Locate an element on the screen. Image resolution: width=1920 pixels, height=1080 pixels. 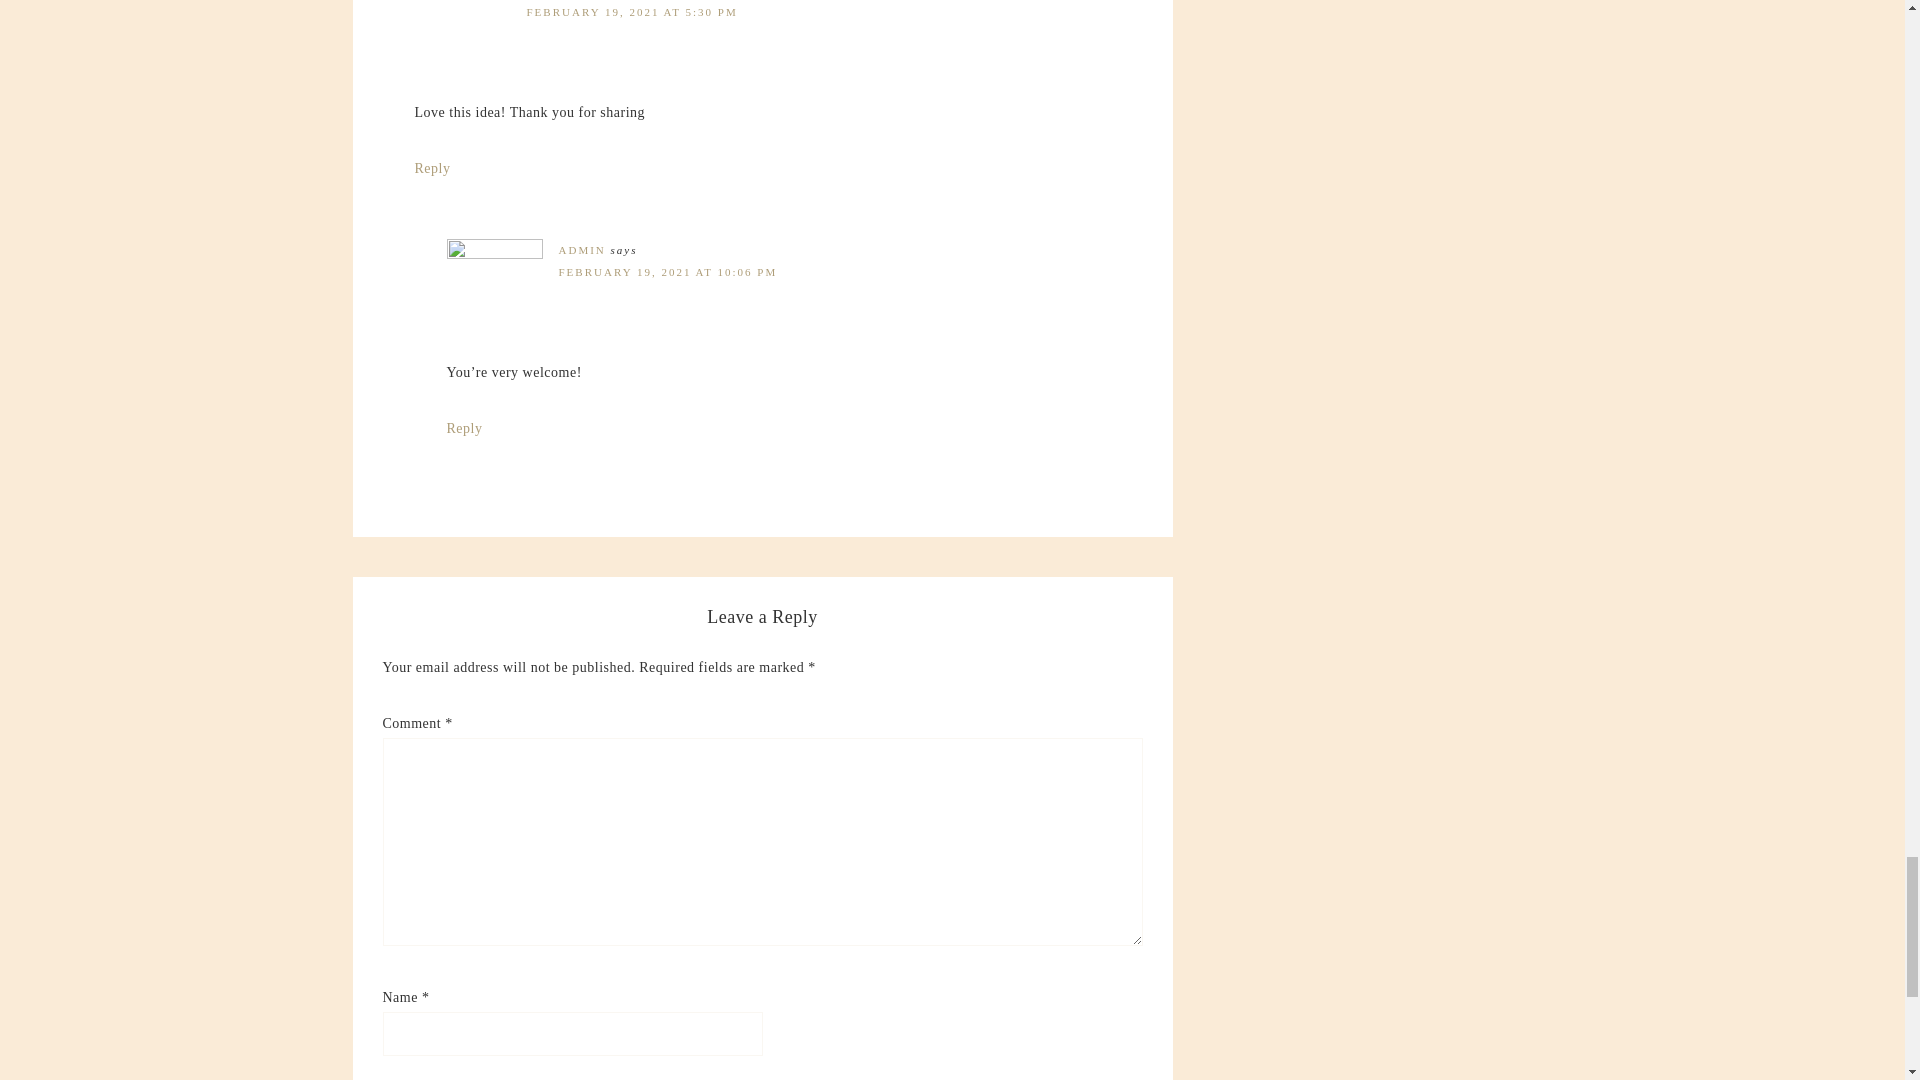
ADMIN is located at coordinates (581, 250).